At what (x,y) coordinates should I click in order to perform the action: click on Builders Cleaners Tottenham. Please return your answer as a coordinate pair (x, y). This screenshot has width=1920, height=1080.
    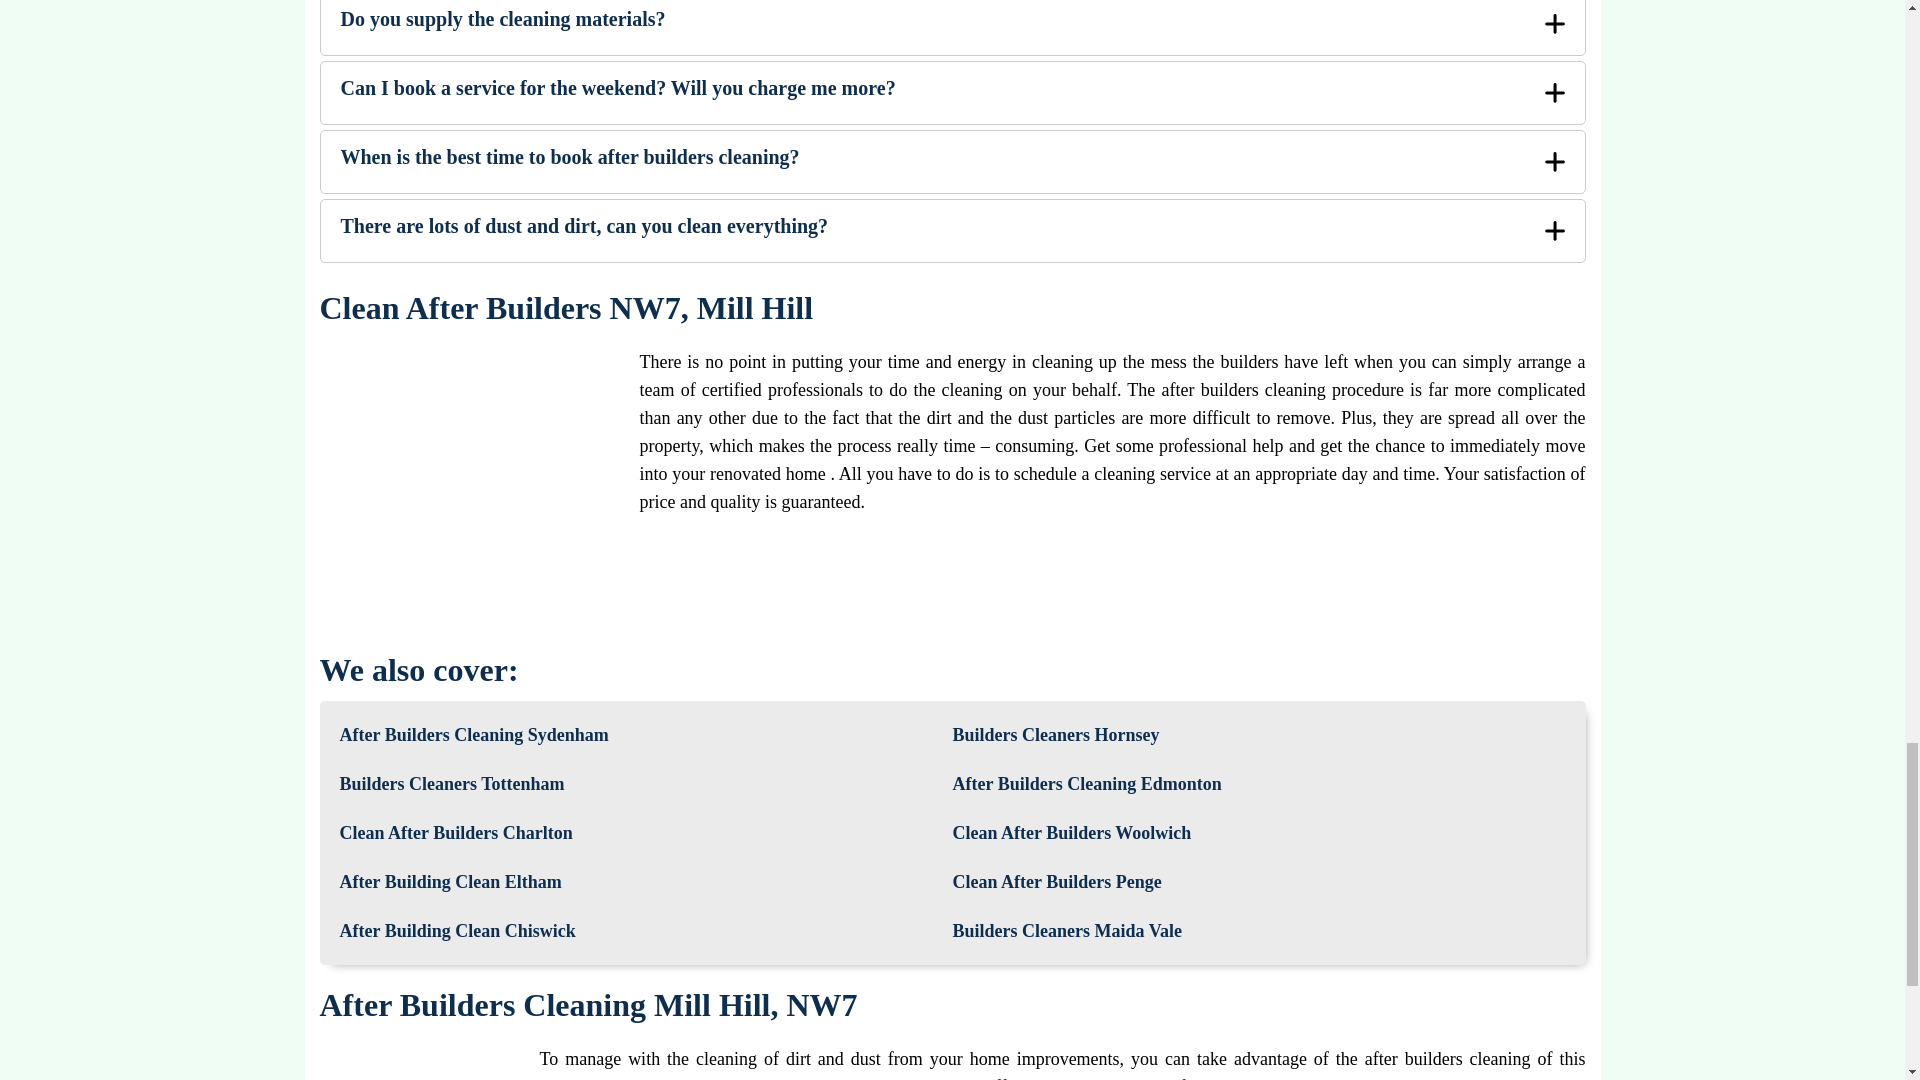
    Looking at the image, I should click on (452, 784).